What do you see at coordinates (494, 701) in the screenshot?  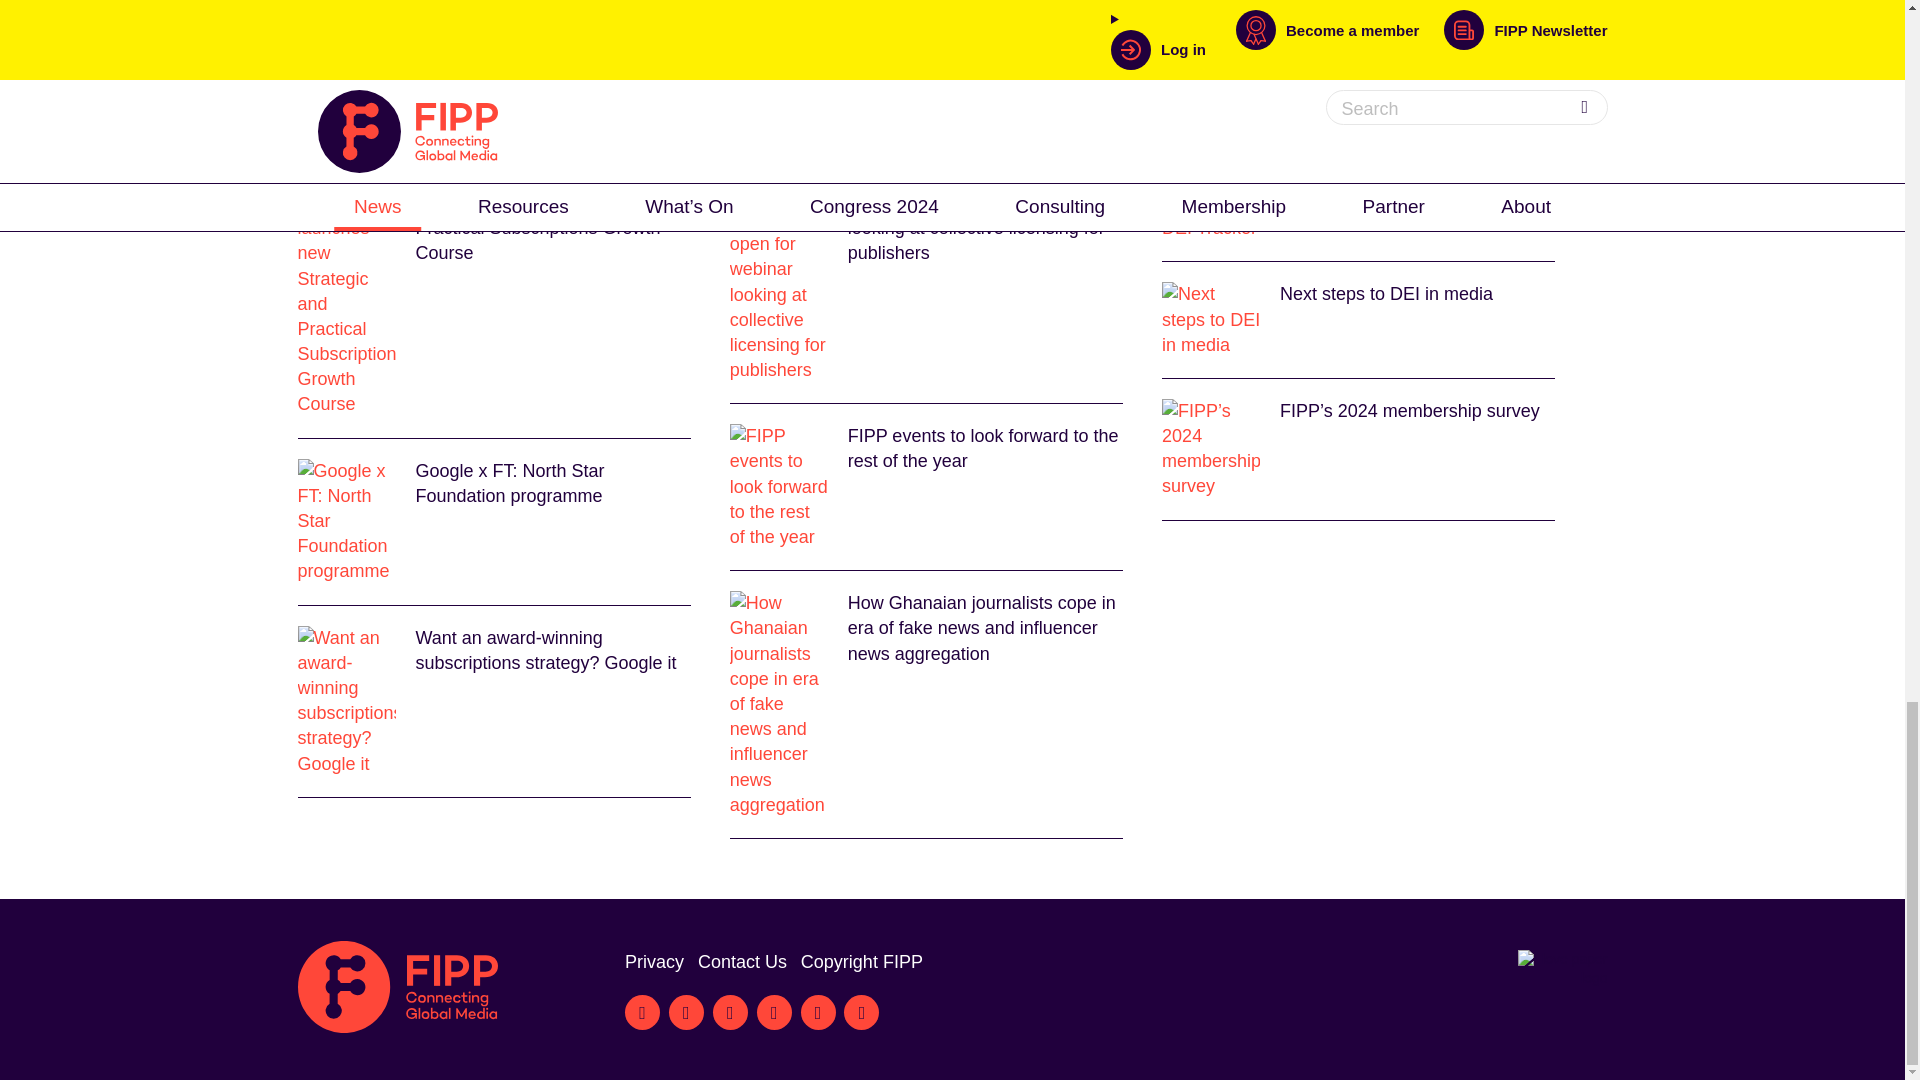 I see `Want an award-winning subscriptions strategy? Google it` at bounding box center [494, 701].